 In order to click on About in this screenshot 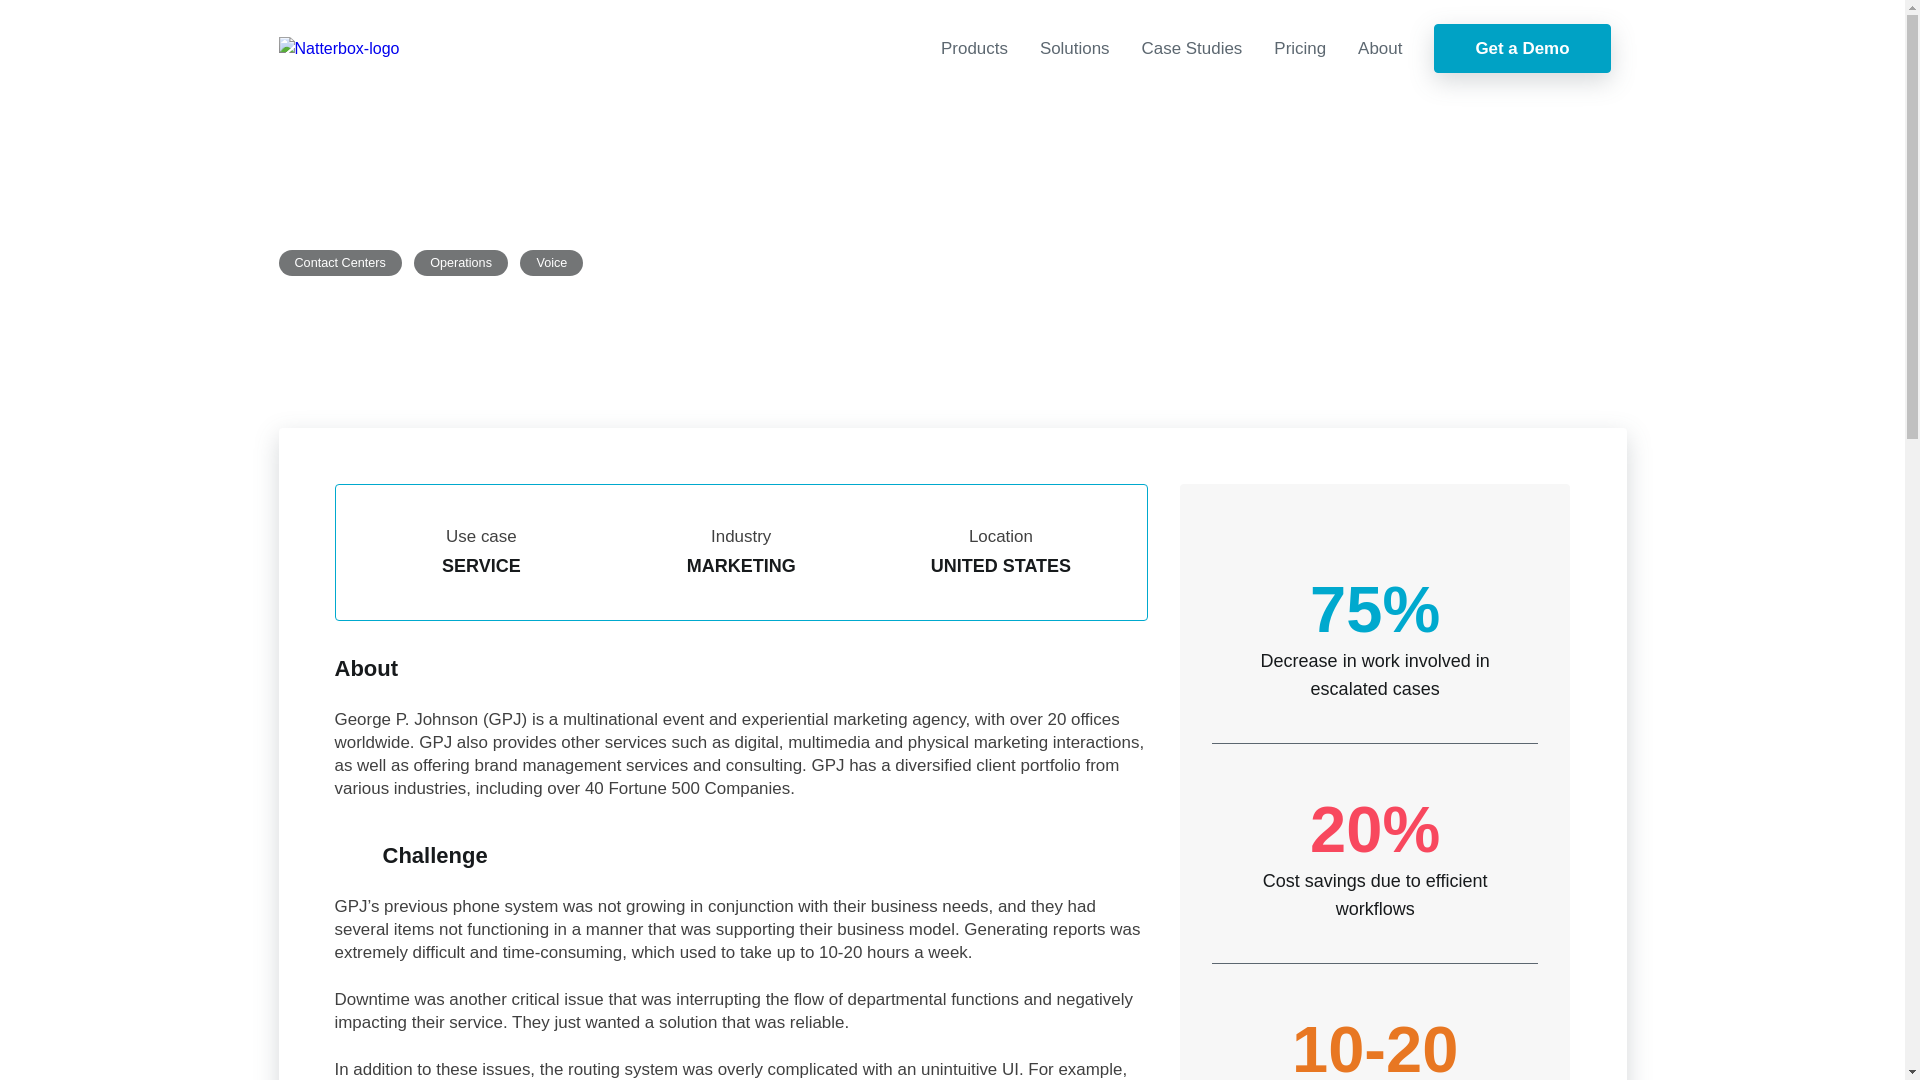, I will do `click(1379, 48)`.